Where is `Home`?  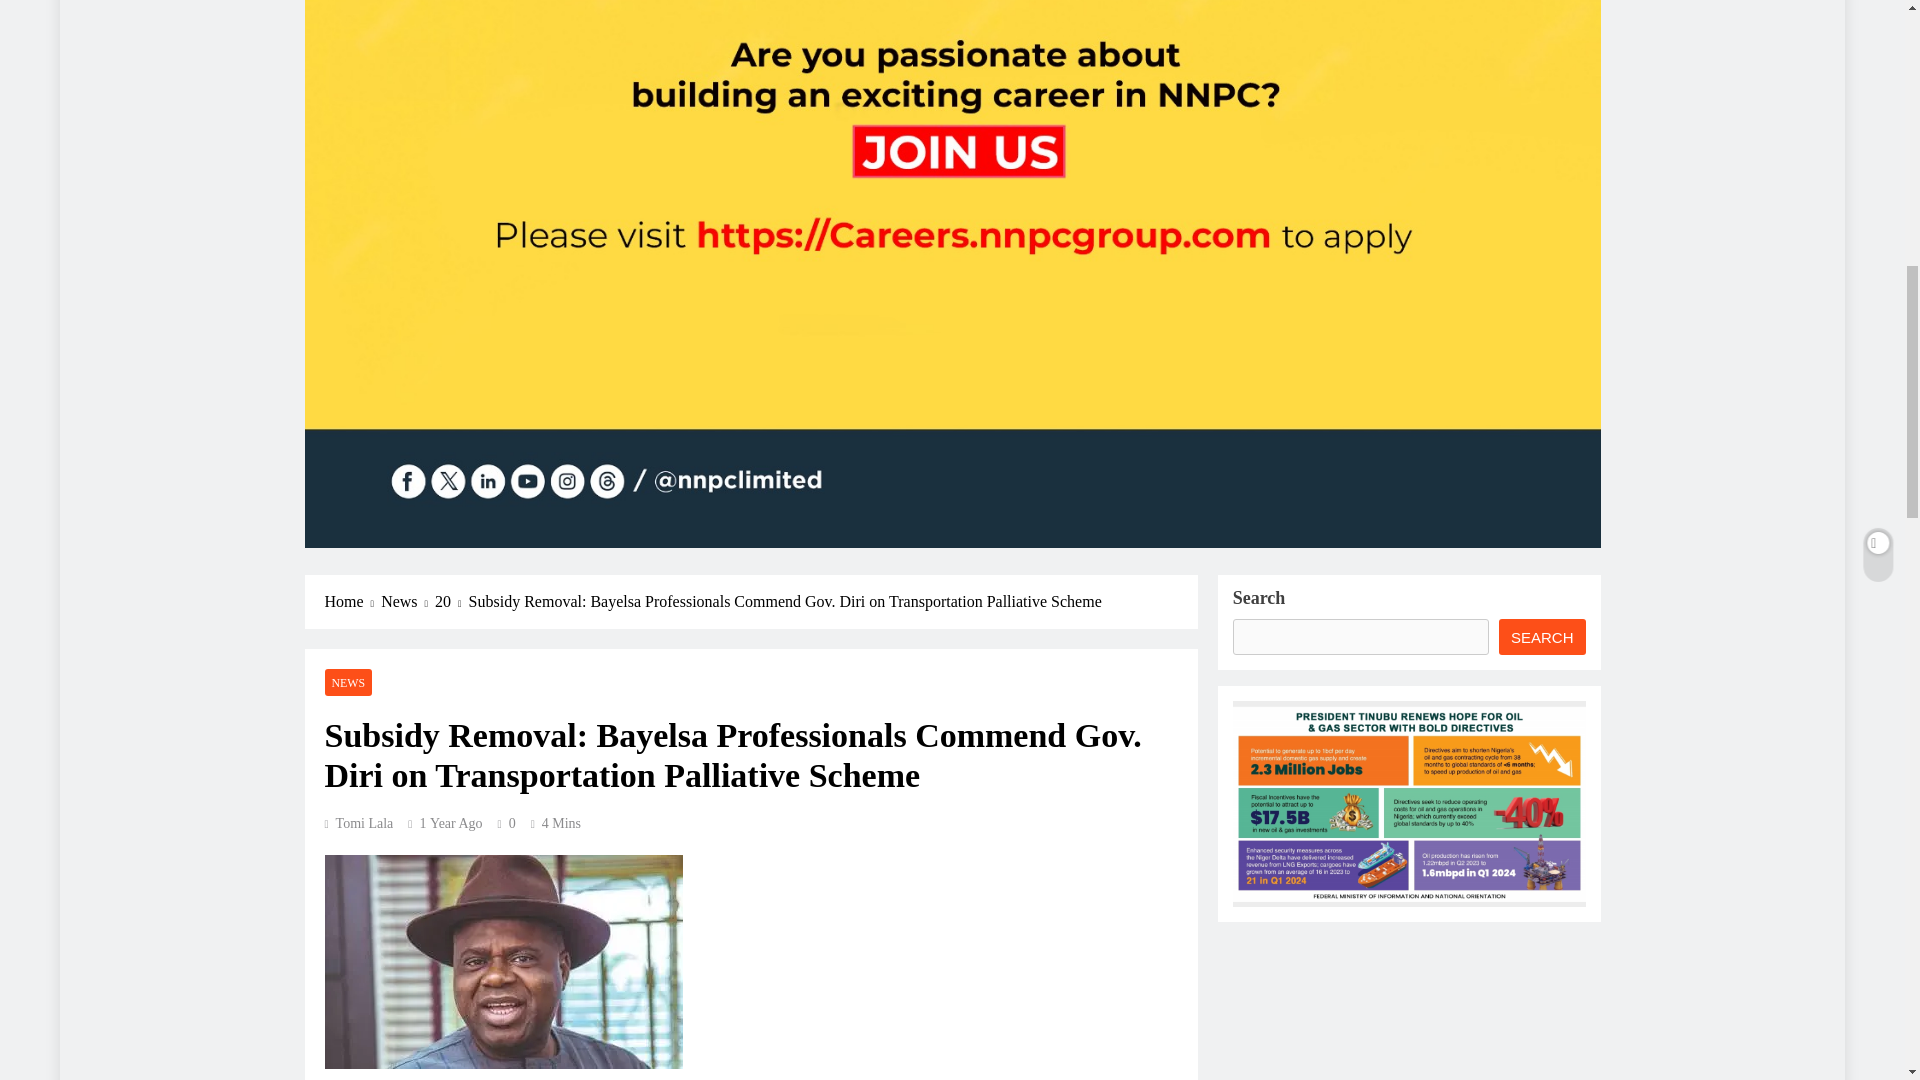 Home is located at coordinates (352, 602).